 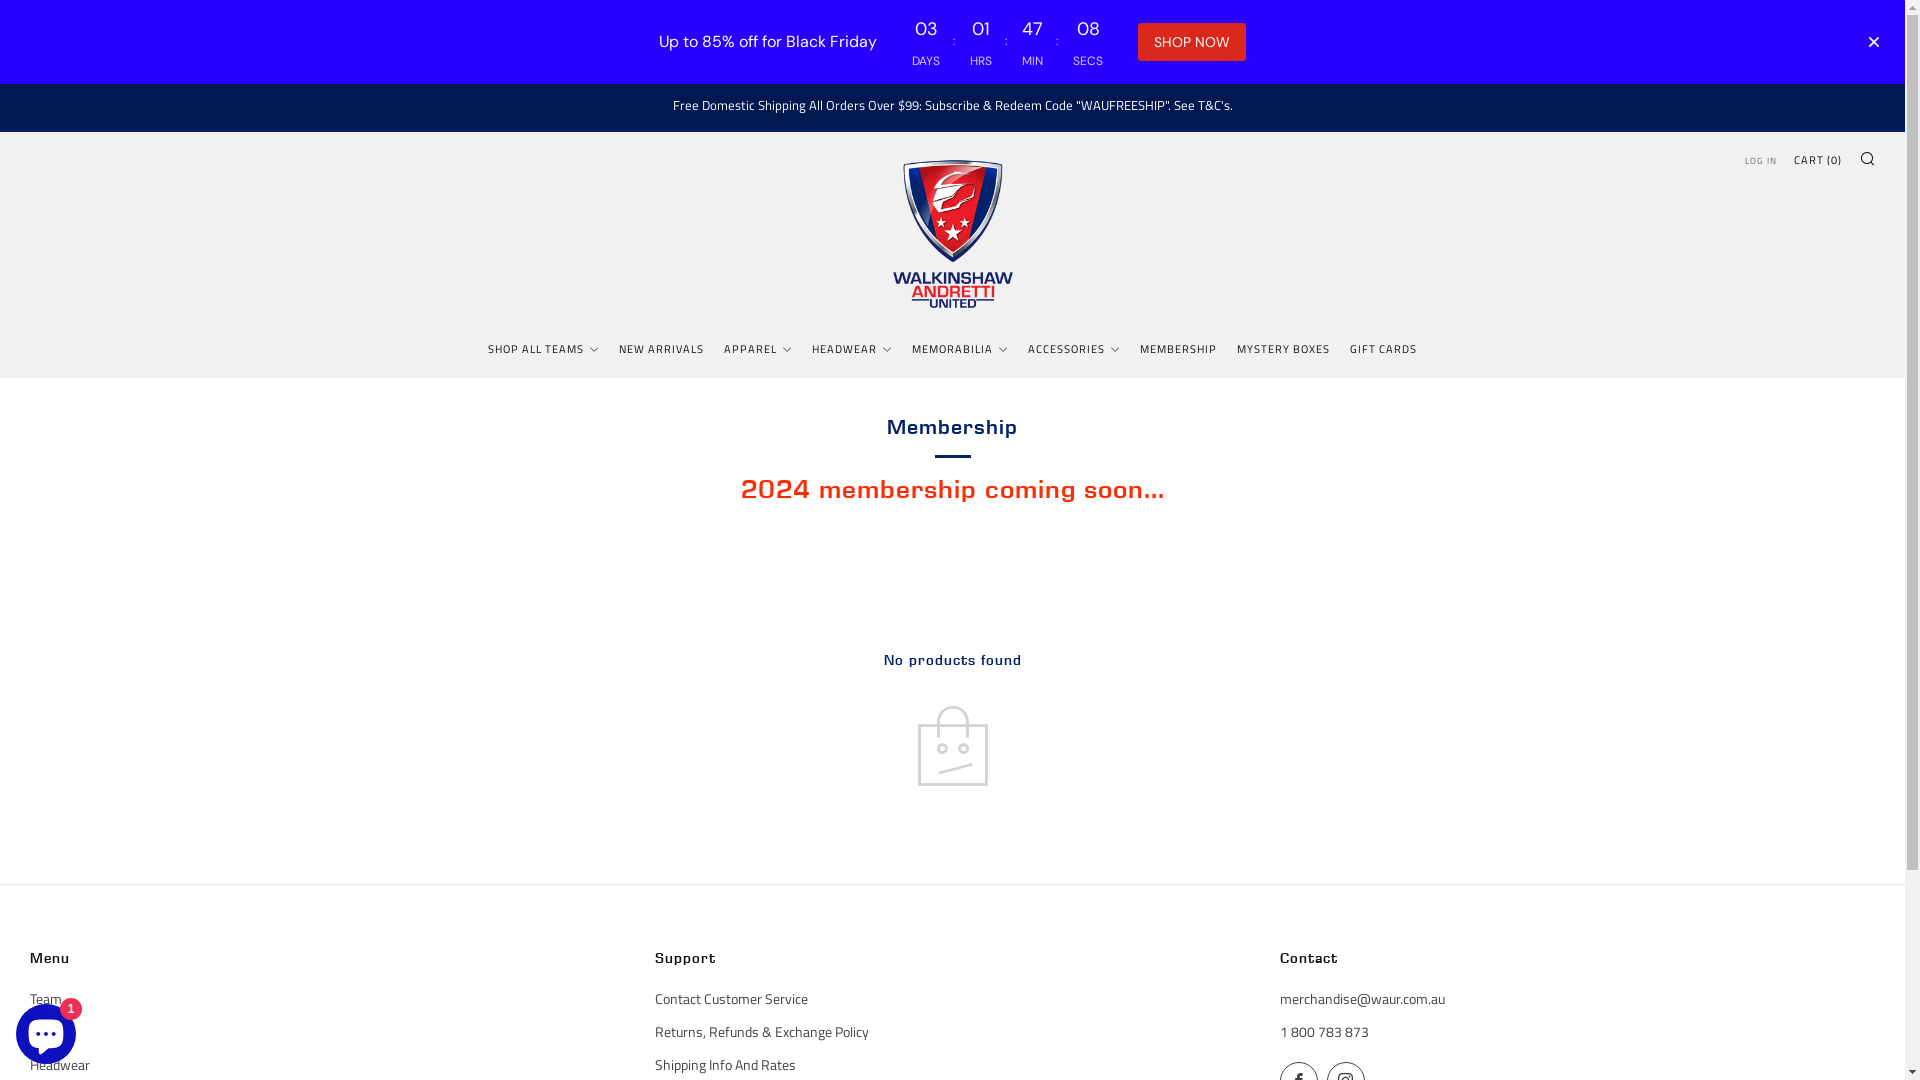 I want to click on Headwear, so click(x=60, y=1064).